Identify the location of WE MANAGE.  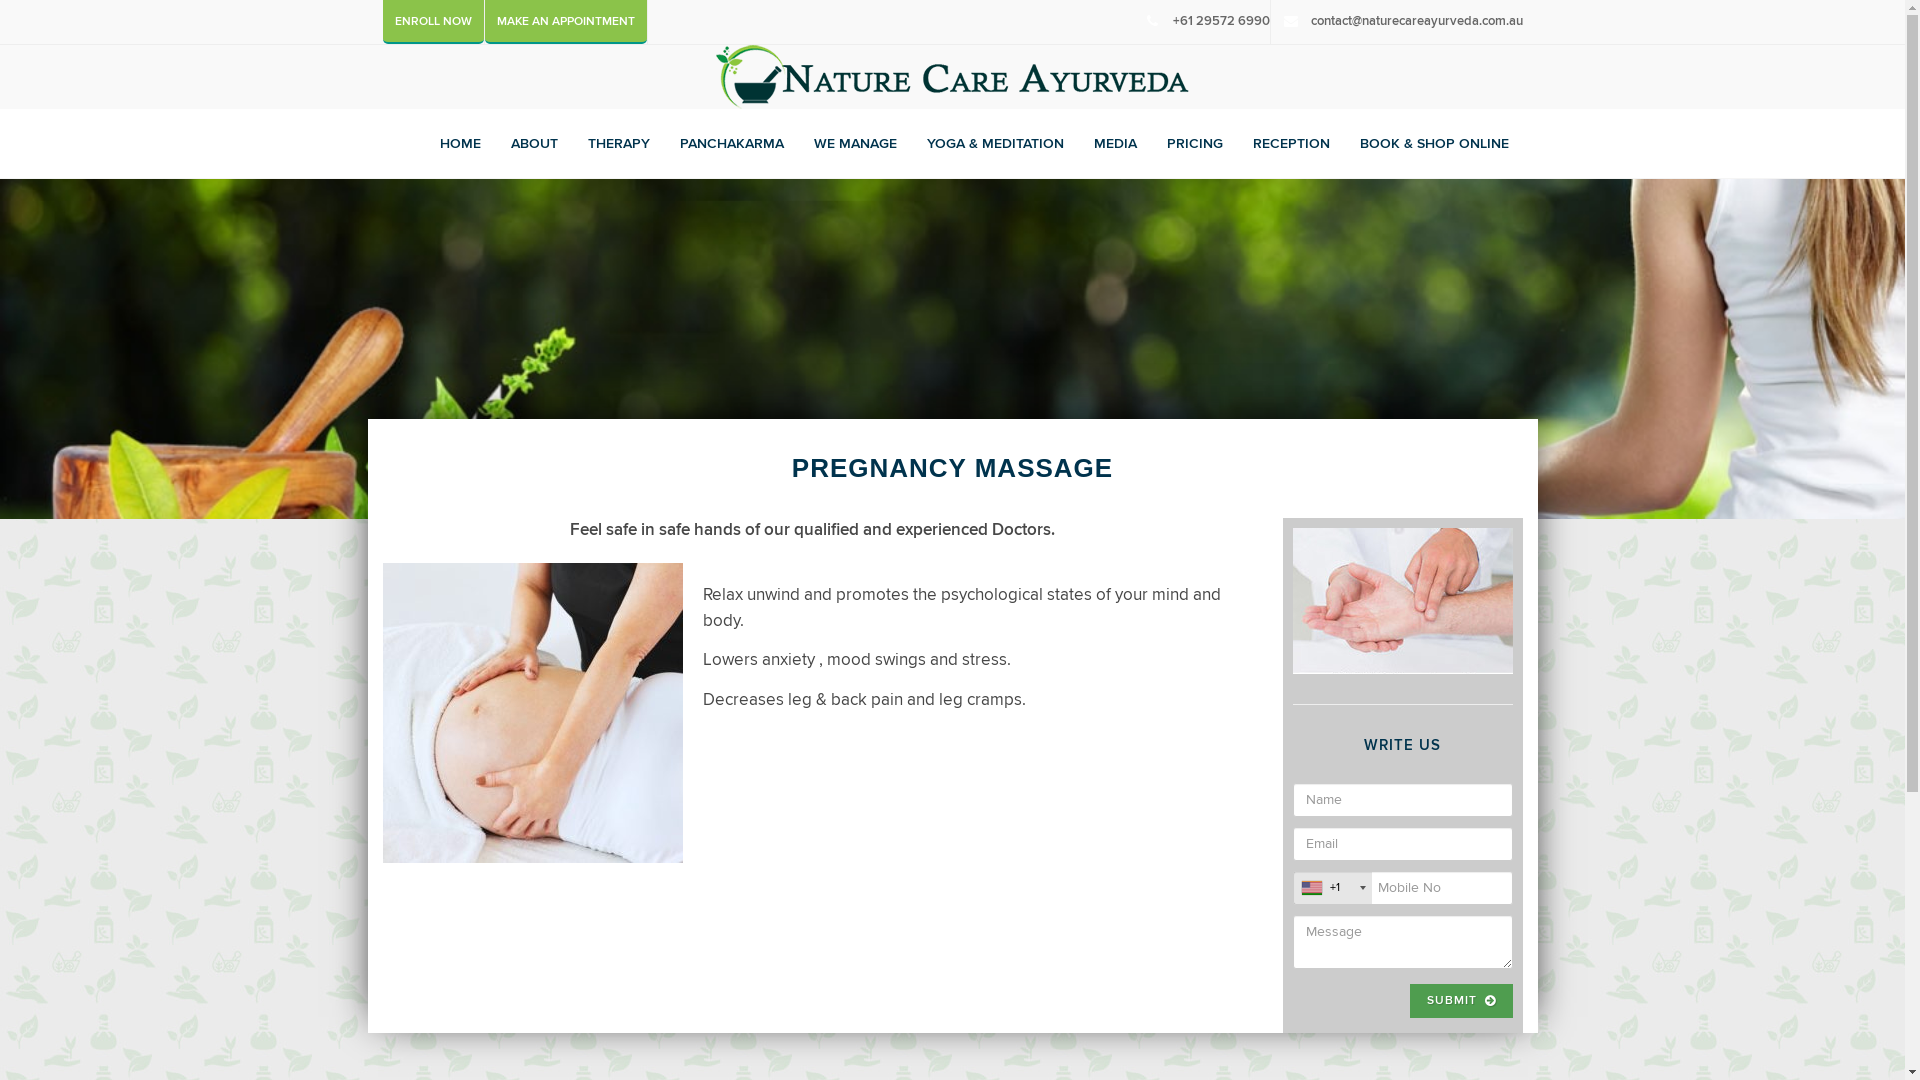
(856, 144).